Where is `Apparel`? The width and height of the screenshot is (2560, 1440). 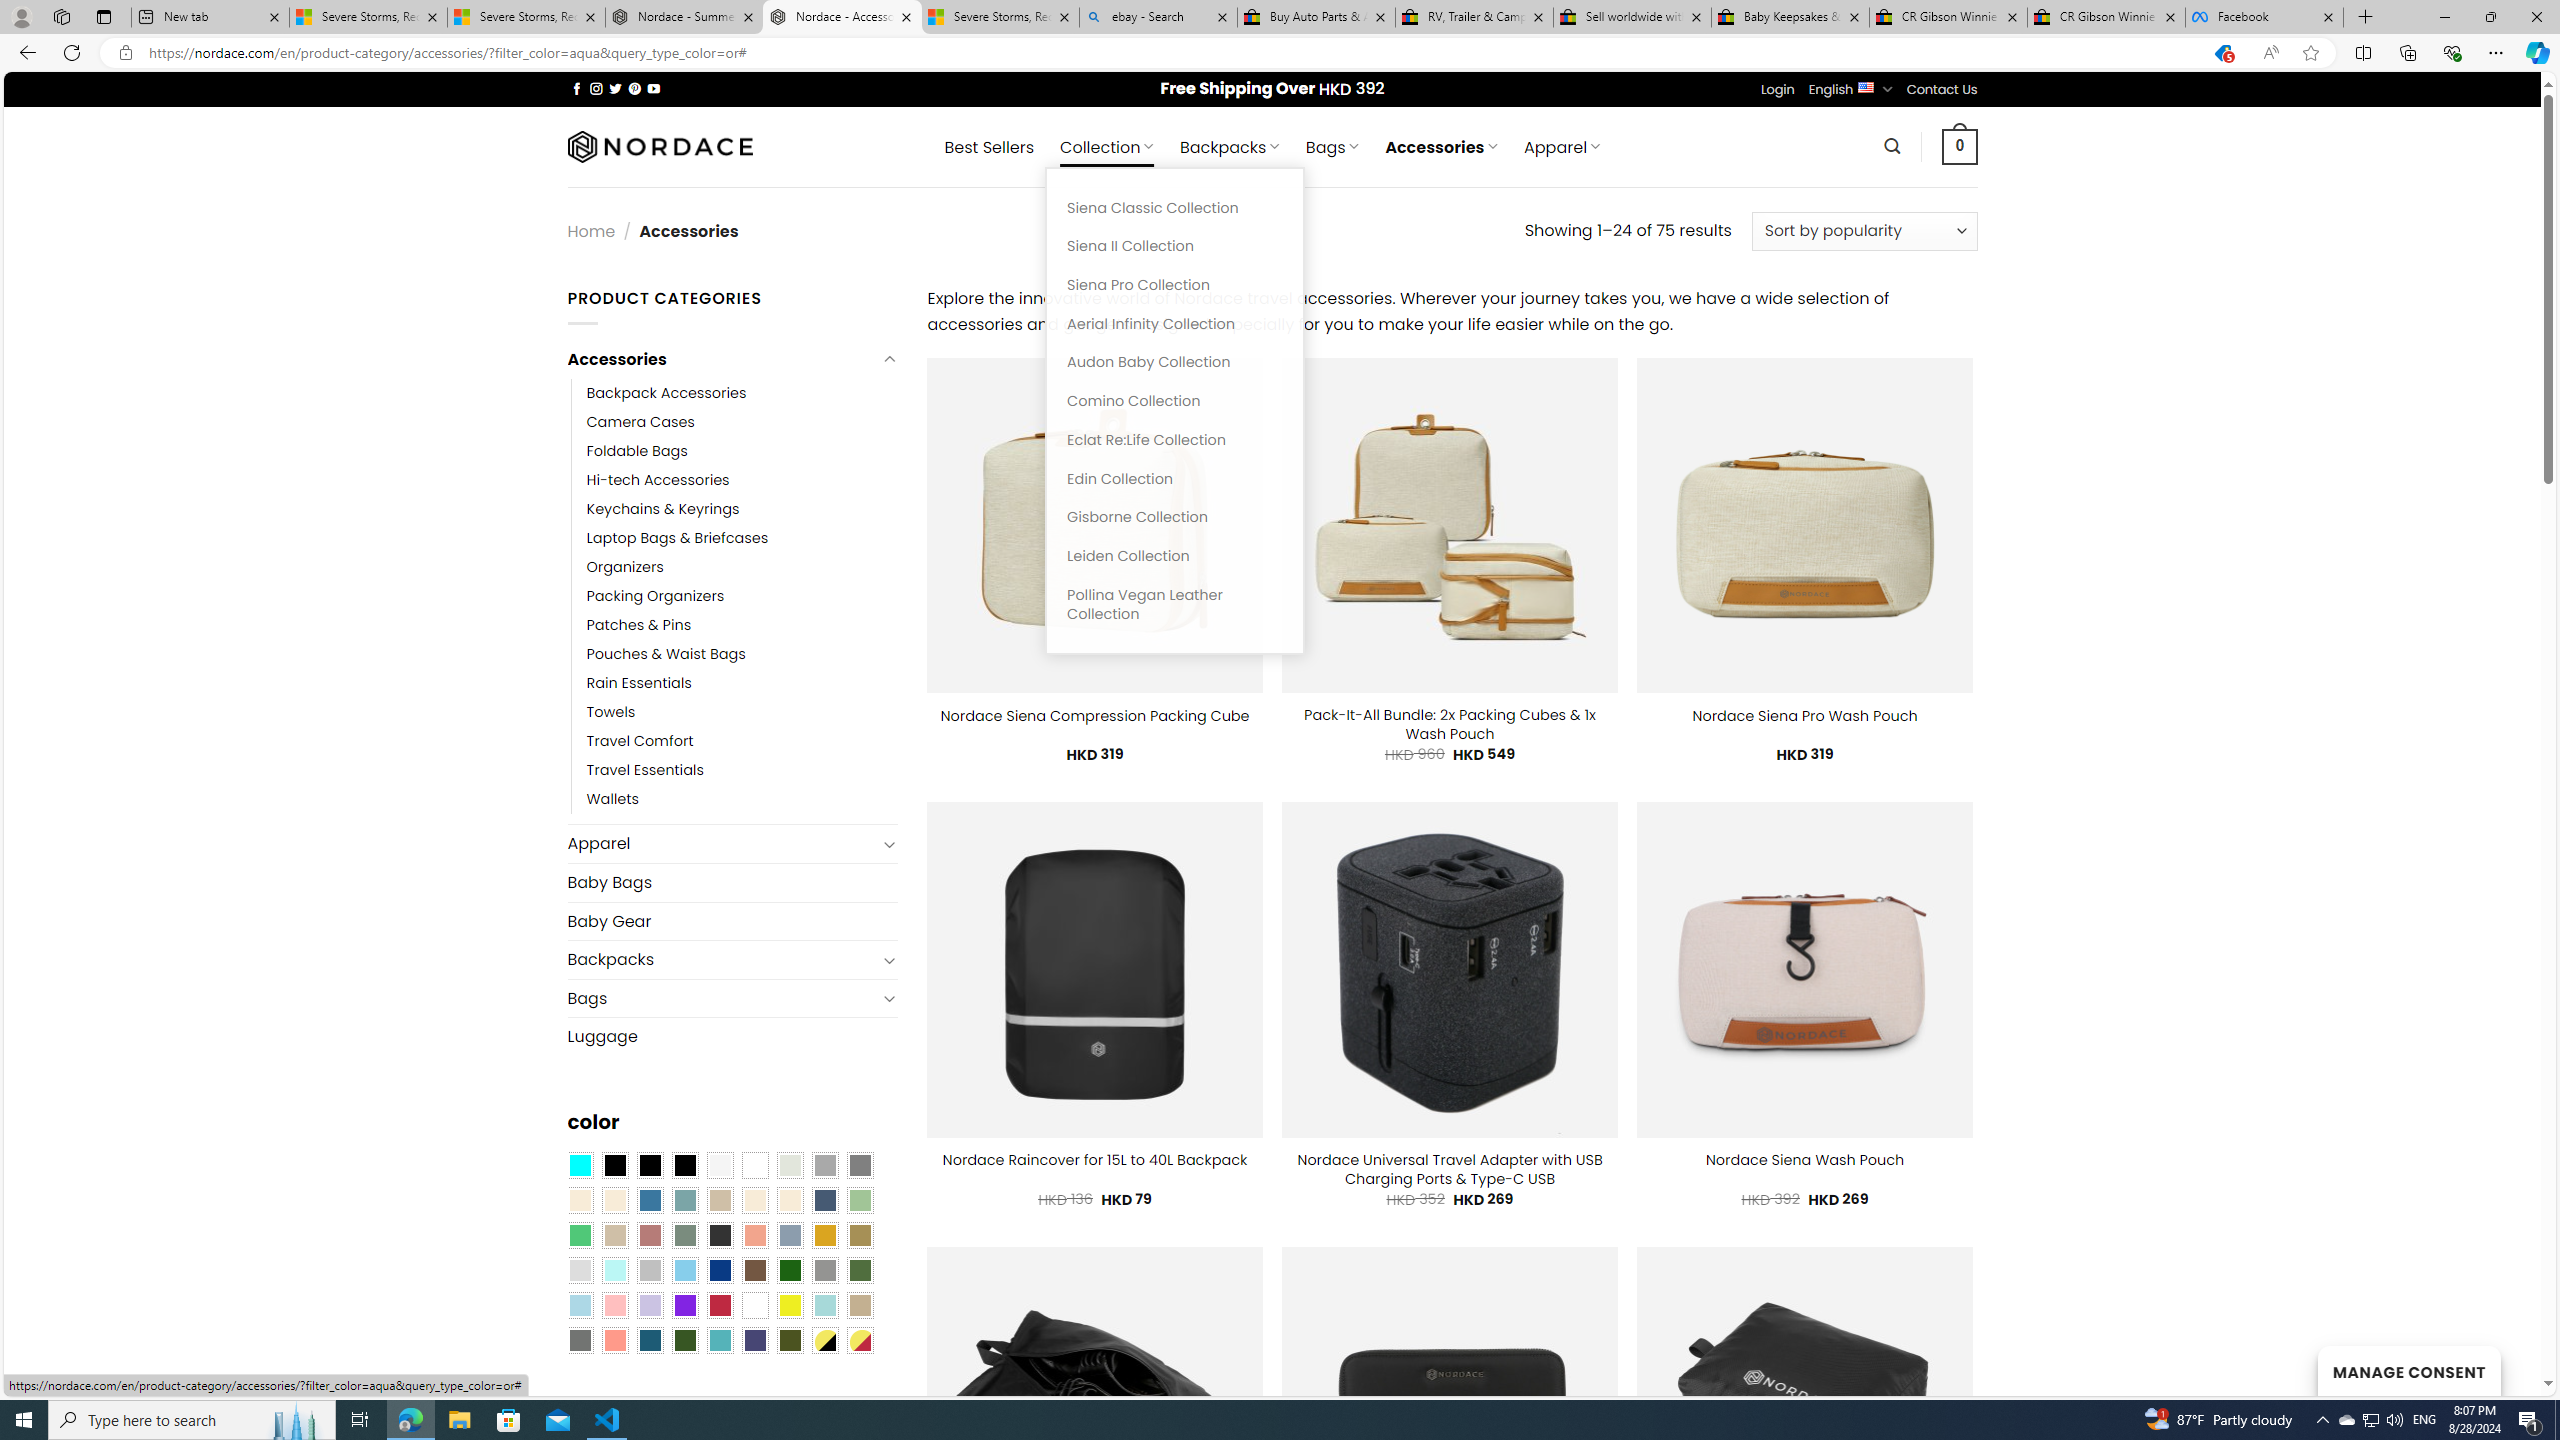 Apparel is located at coordinates (722, 844).